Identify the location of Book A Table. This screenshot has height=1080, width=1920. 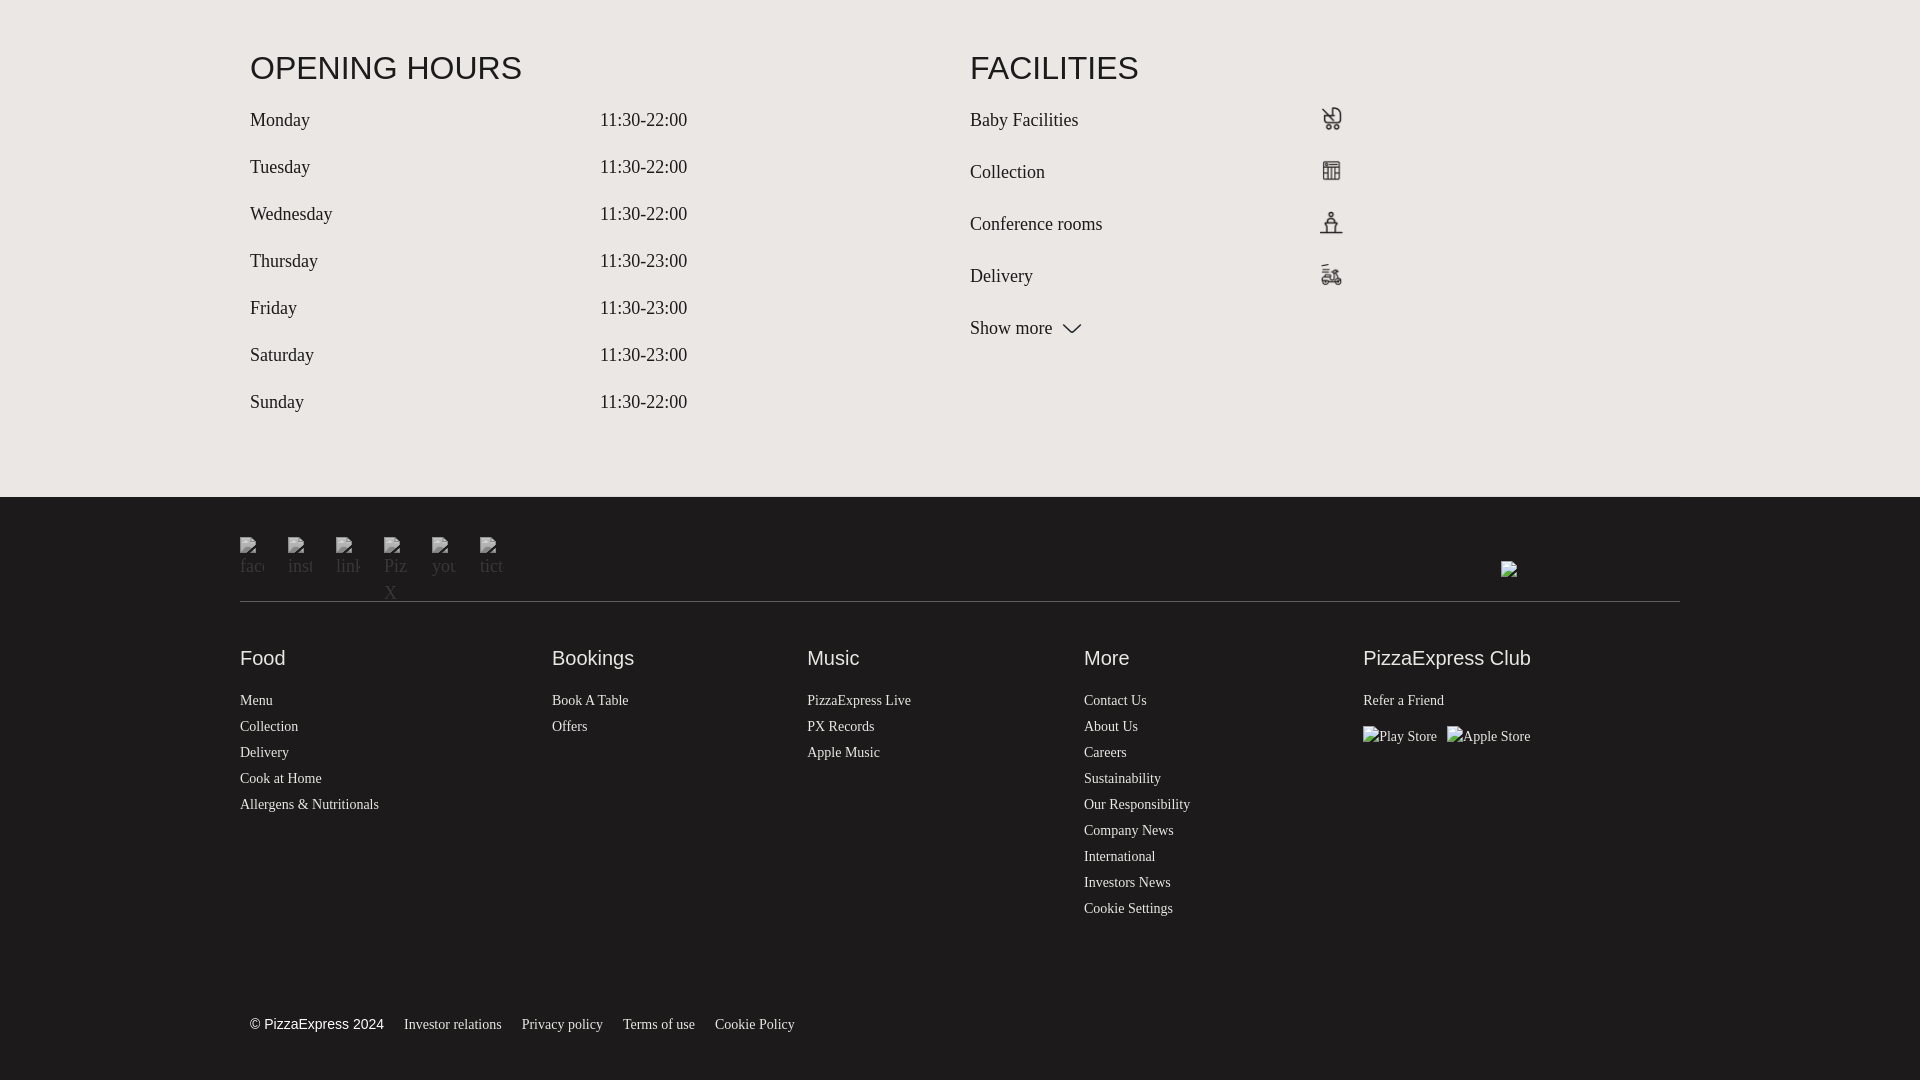
(668, 703).